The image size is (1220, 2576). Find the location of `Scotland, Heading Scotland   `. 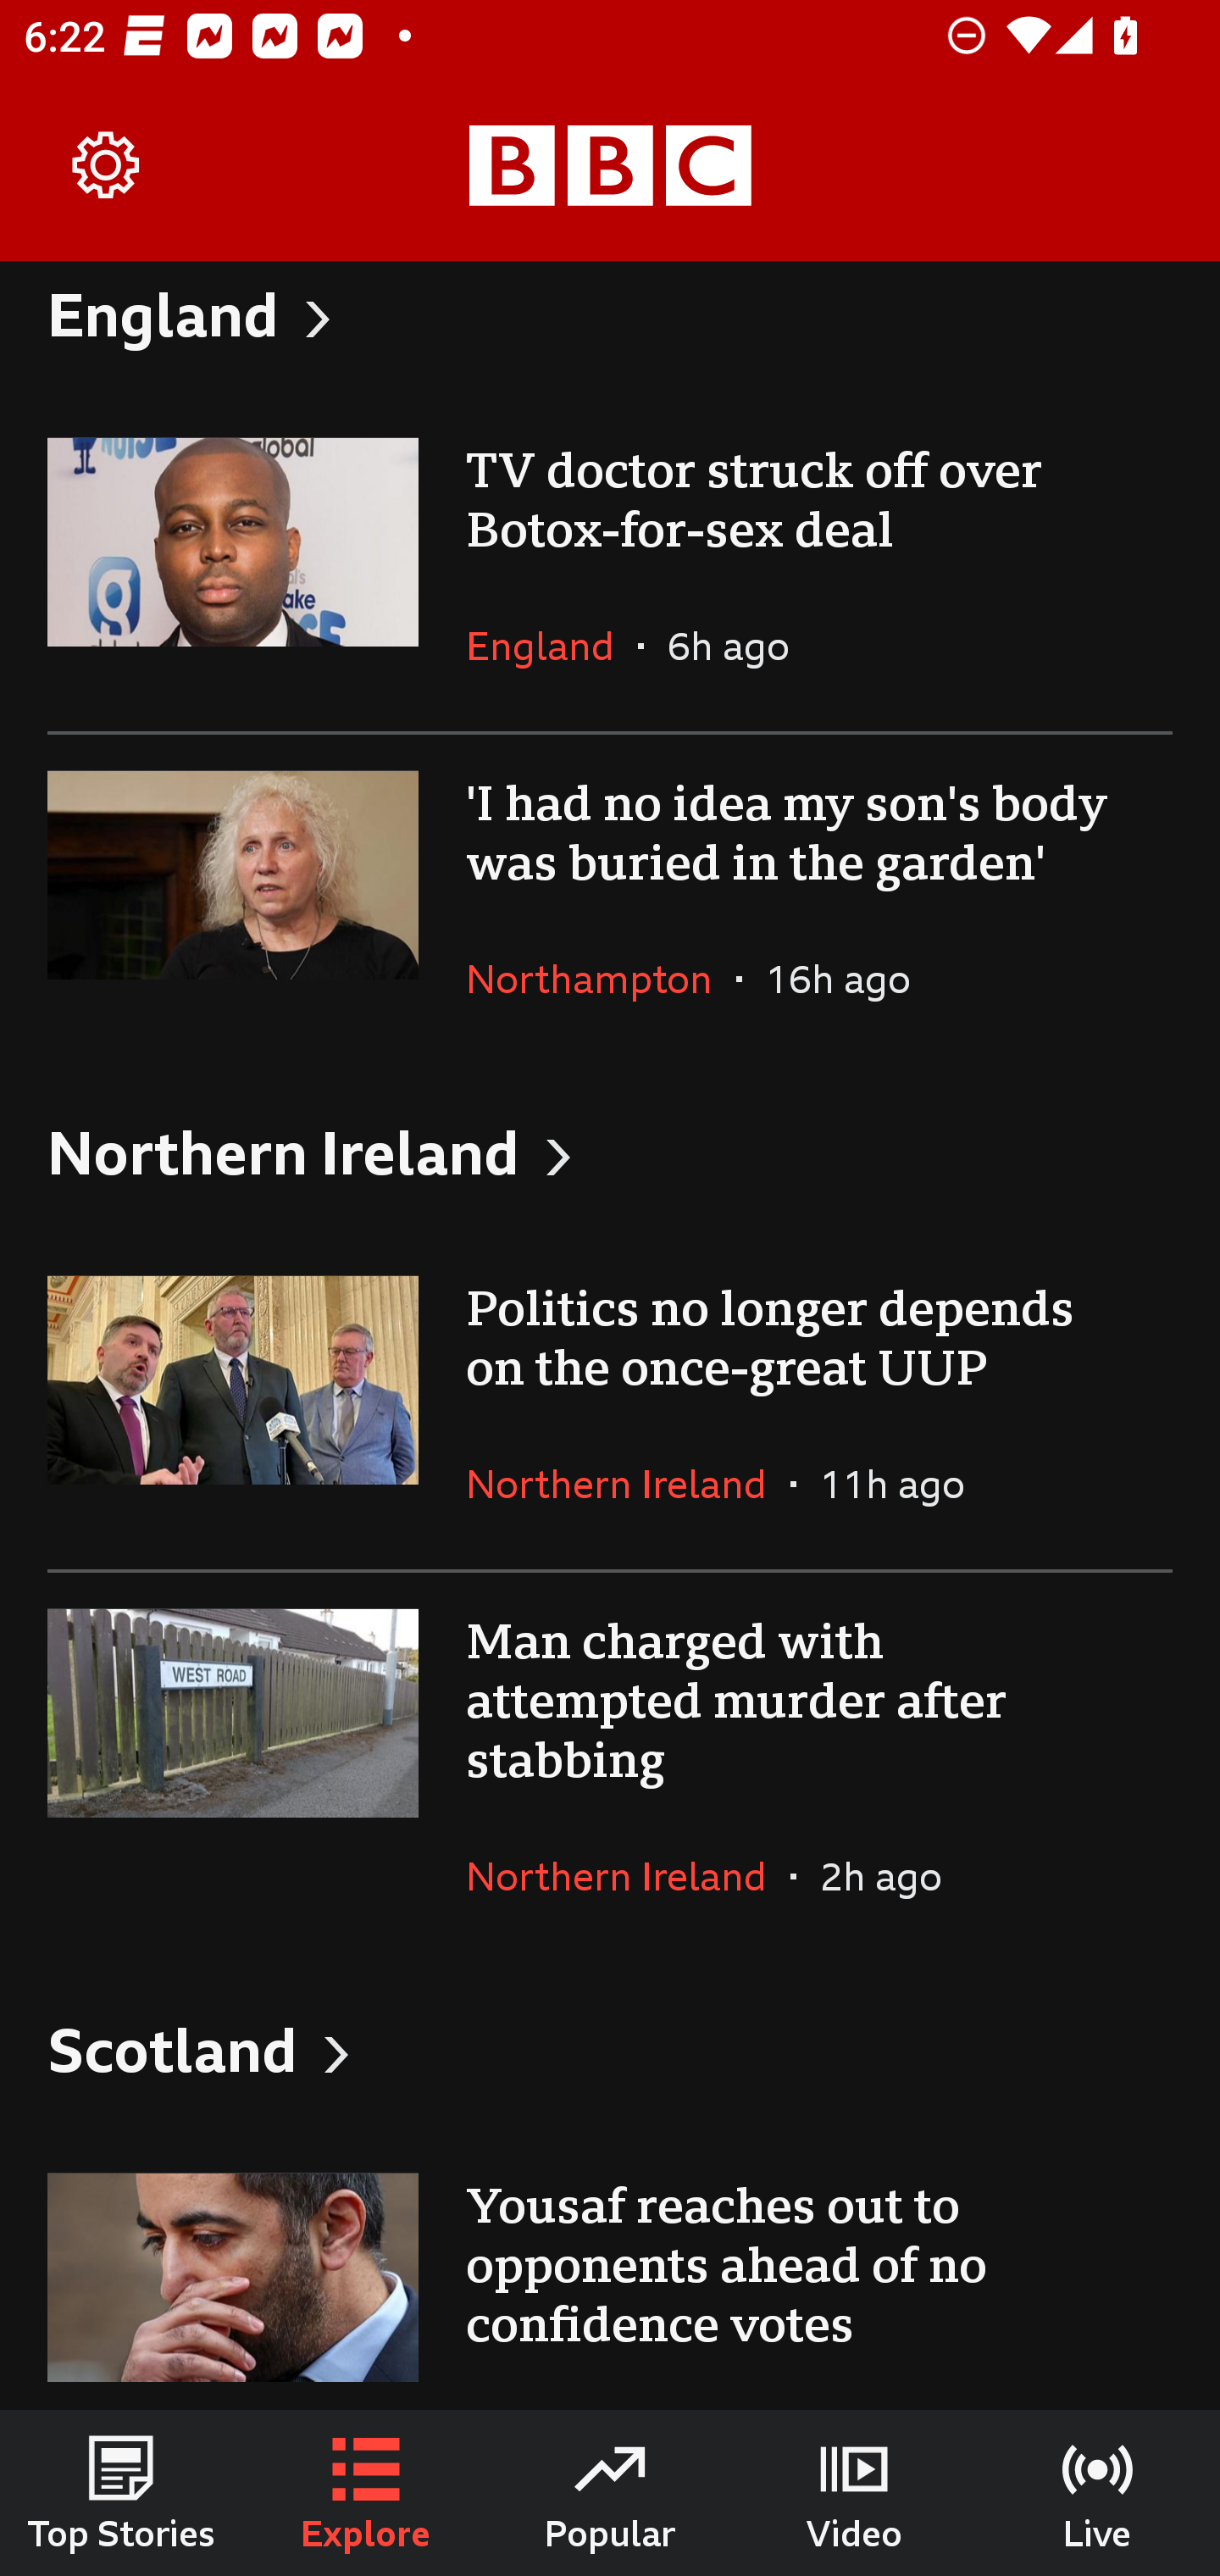

Scotland, Heading Scotland    is located at coordinates (610, 2051).